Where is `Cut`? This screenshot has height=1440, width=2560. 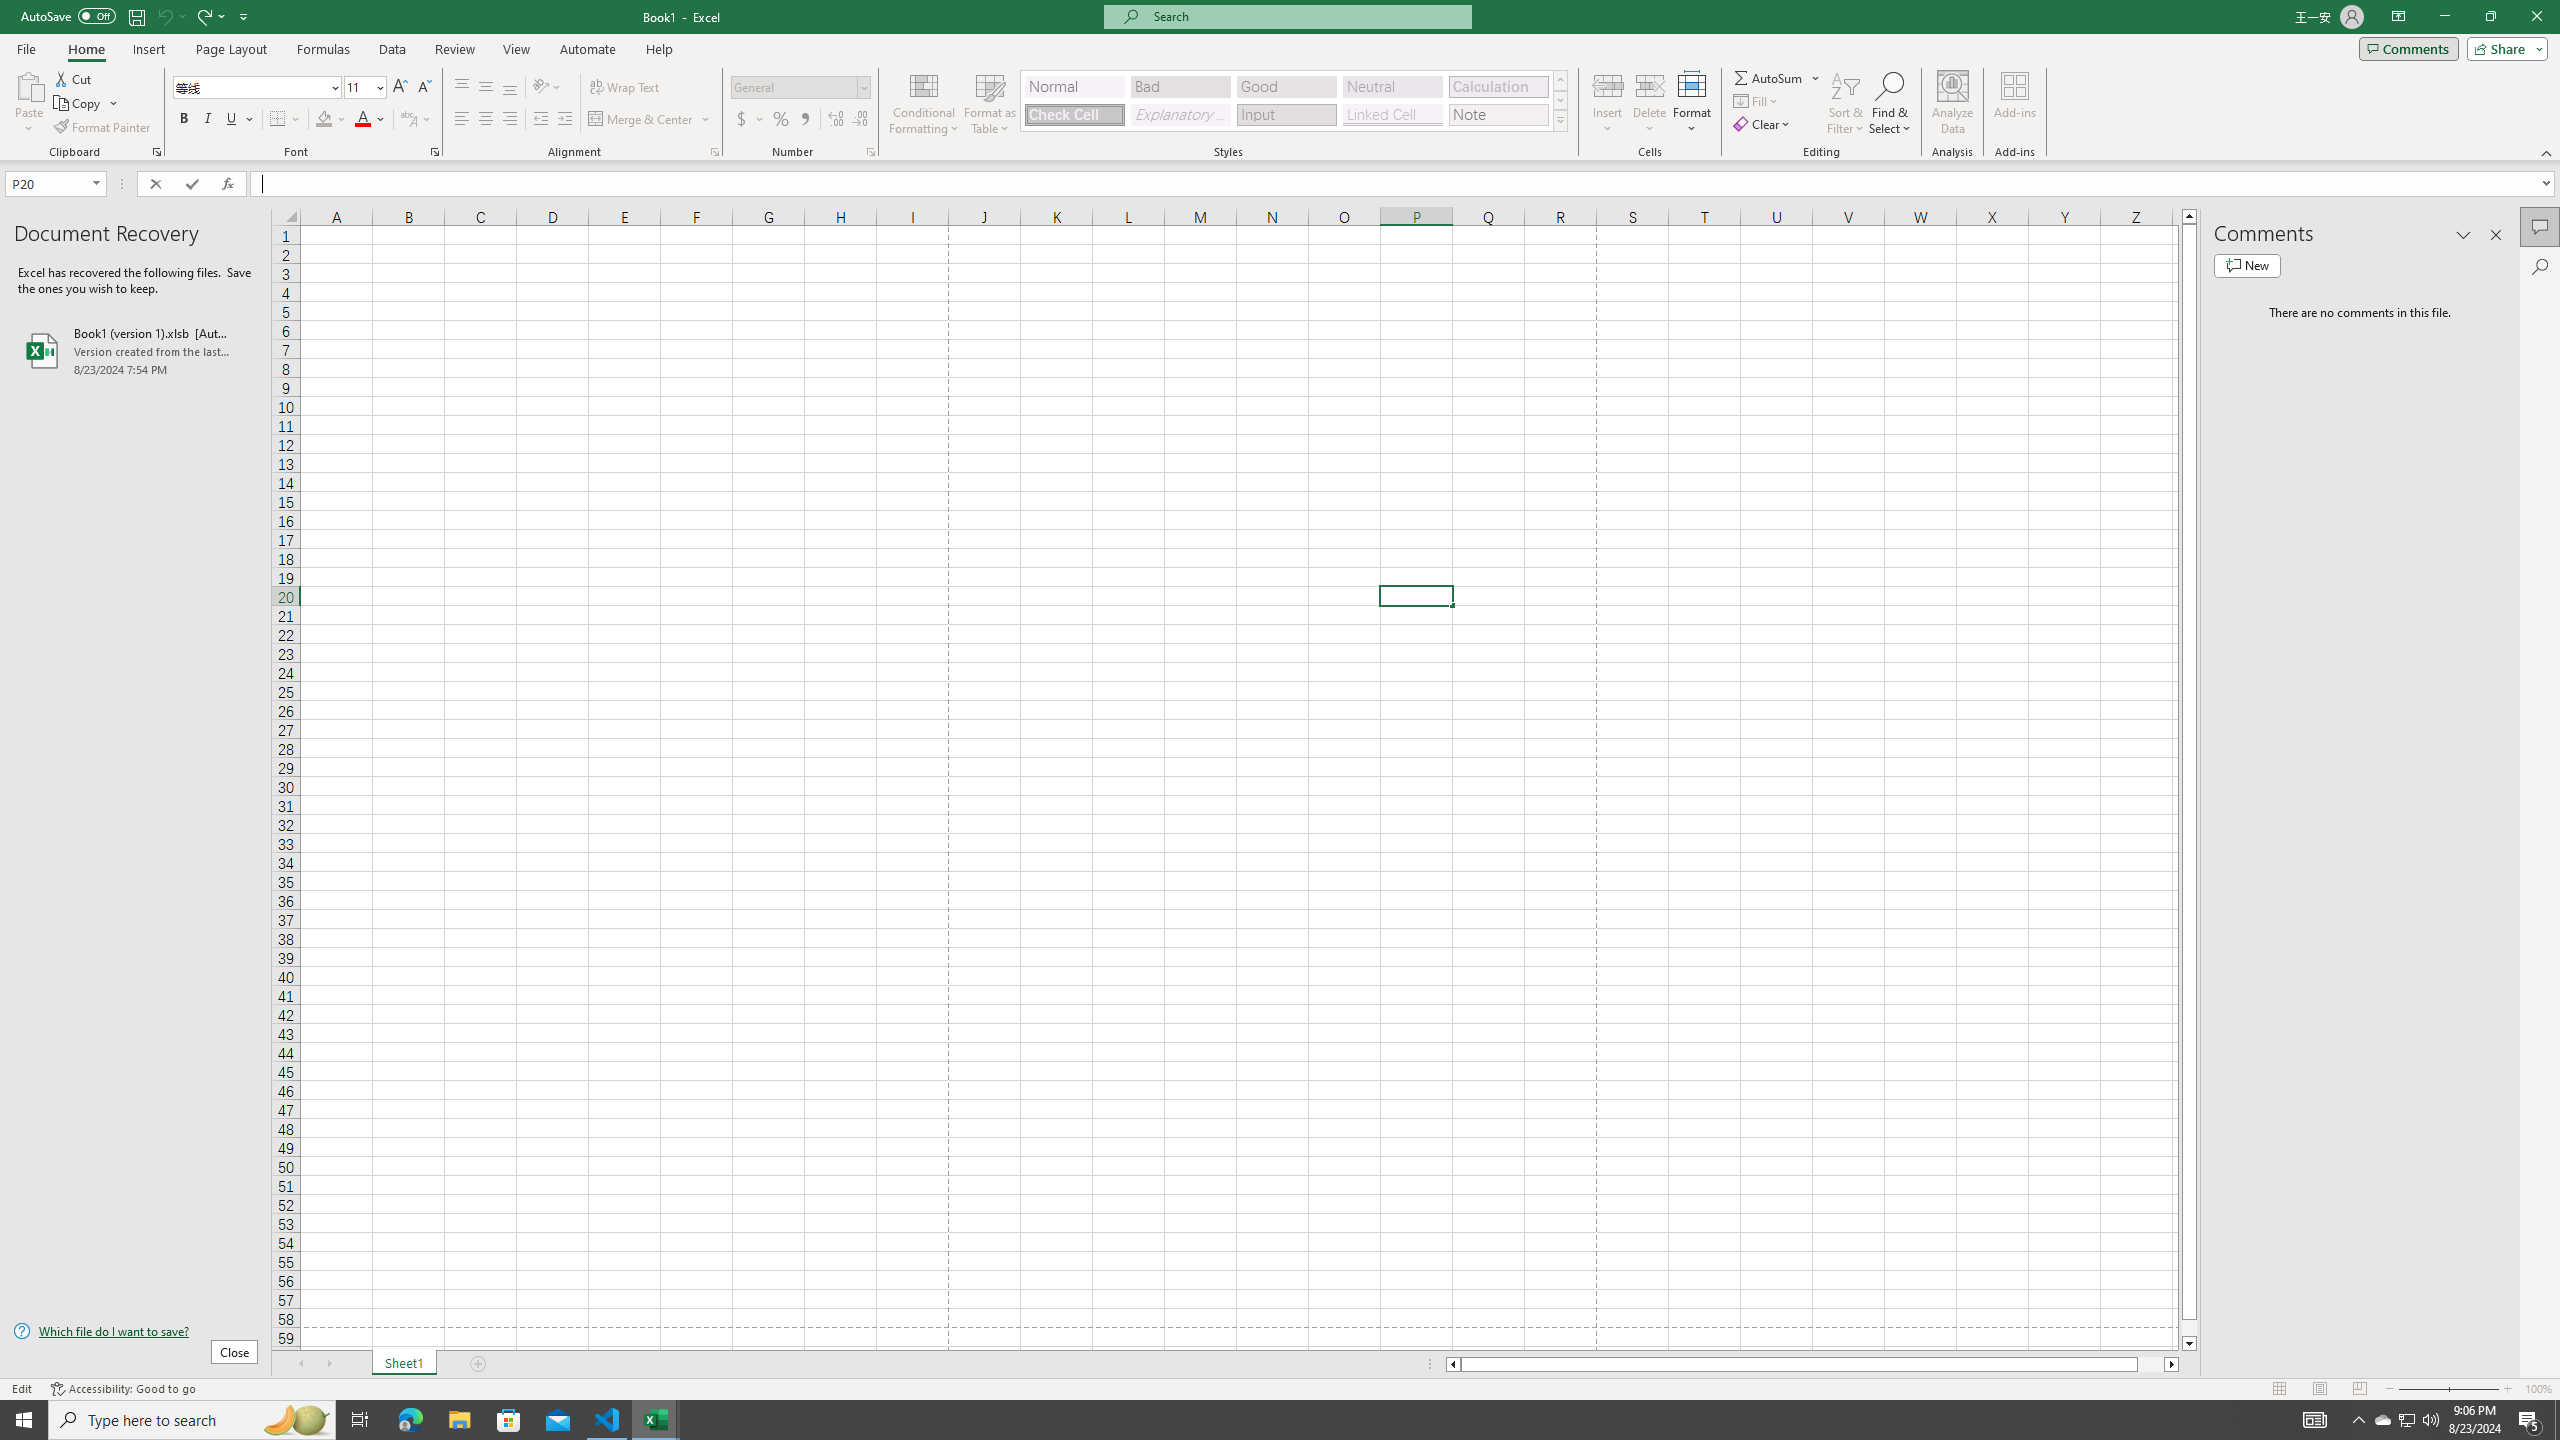 Cut is located at coordinates (74, 78).